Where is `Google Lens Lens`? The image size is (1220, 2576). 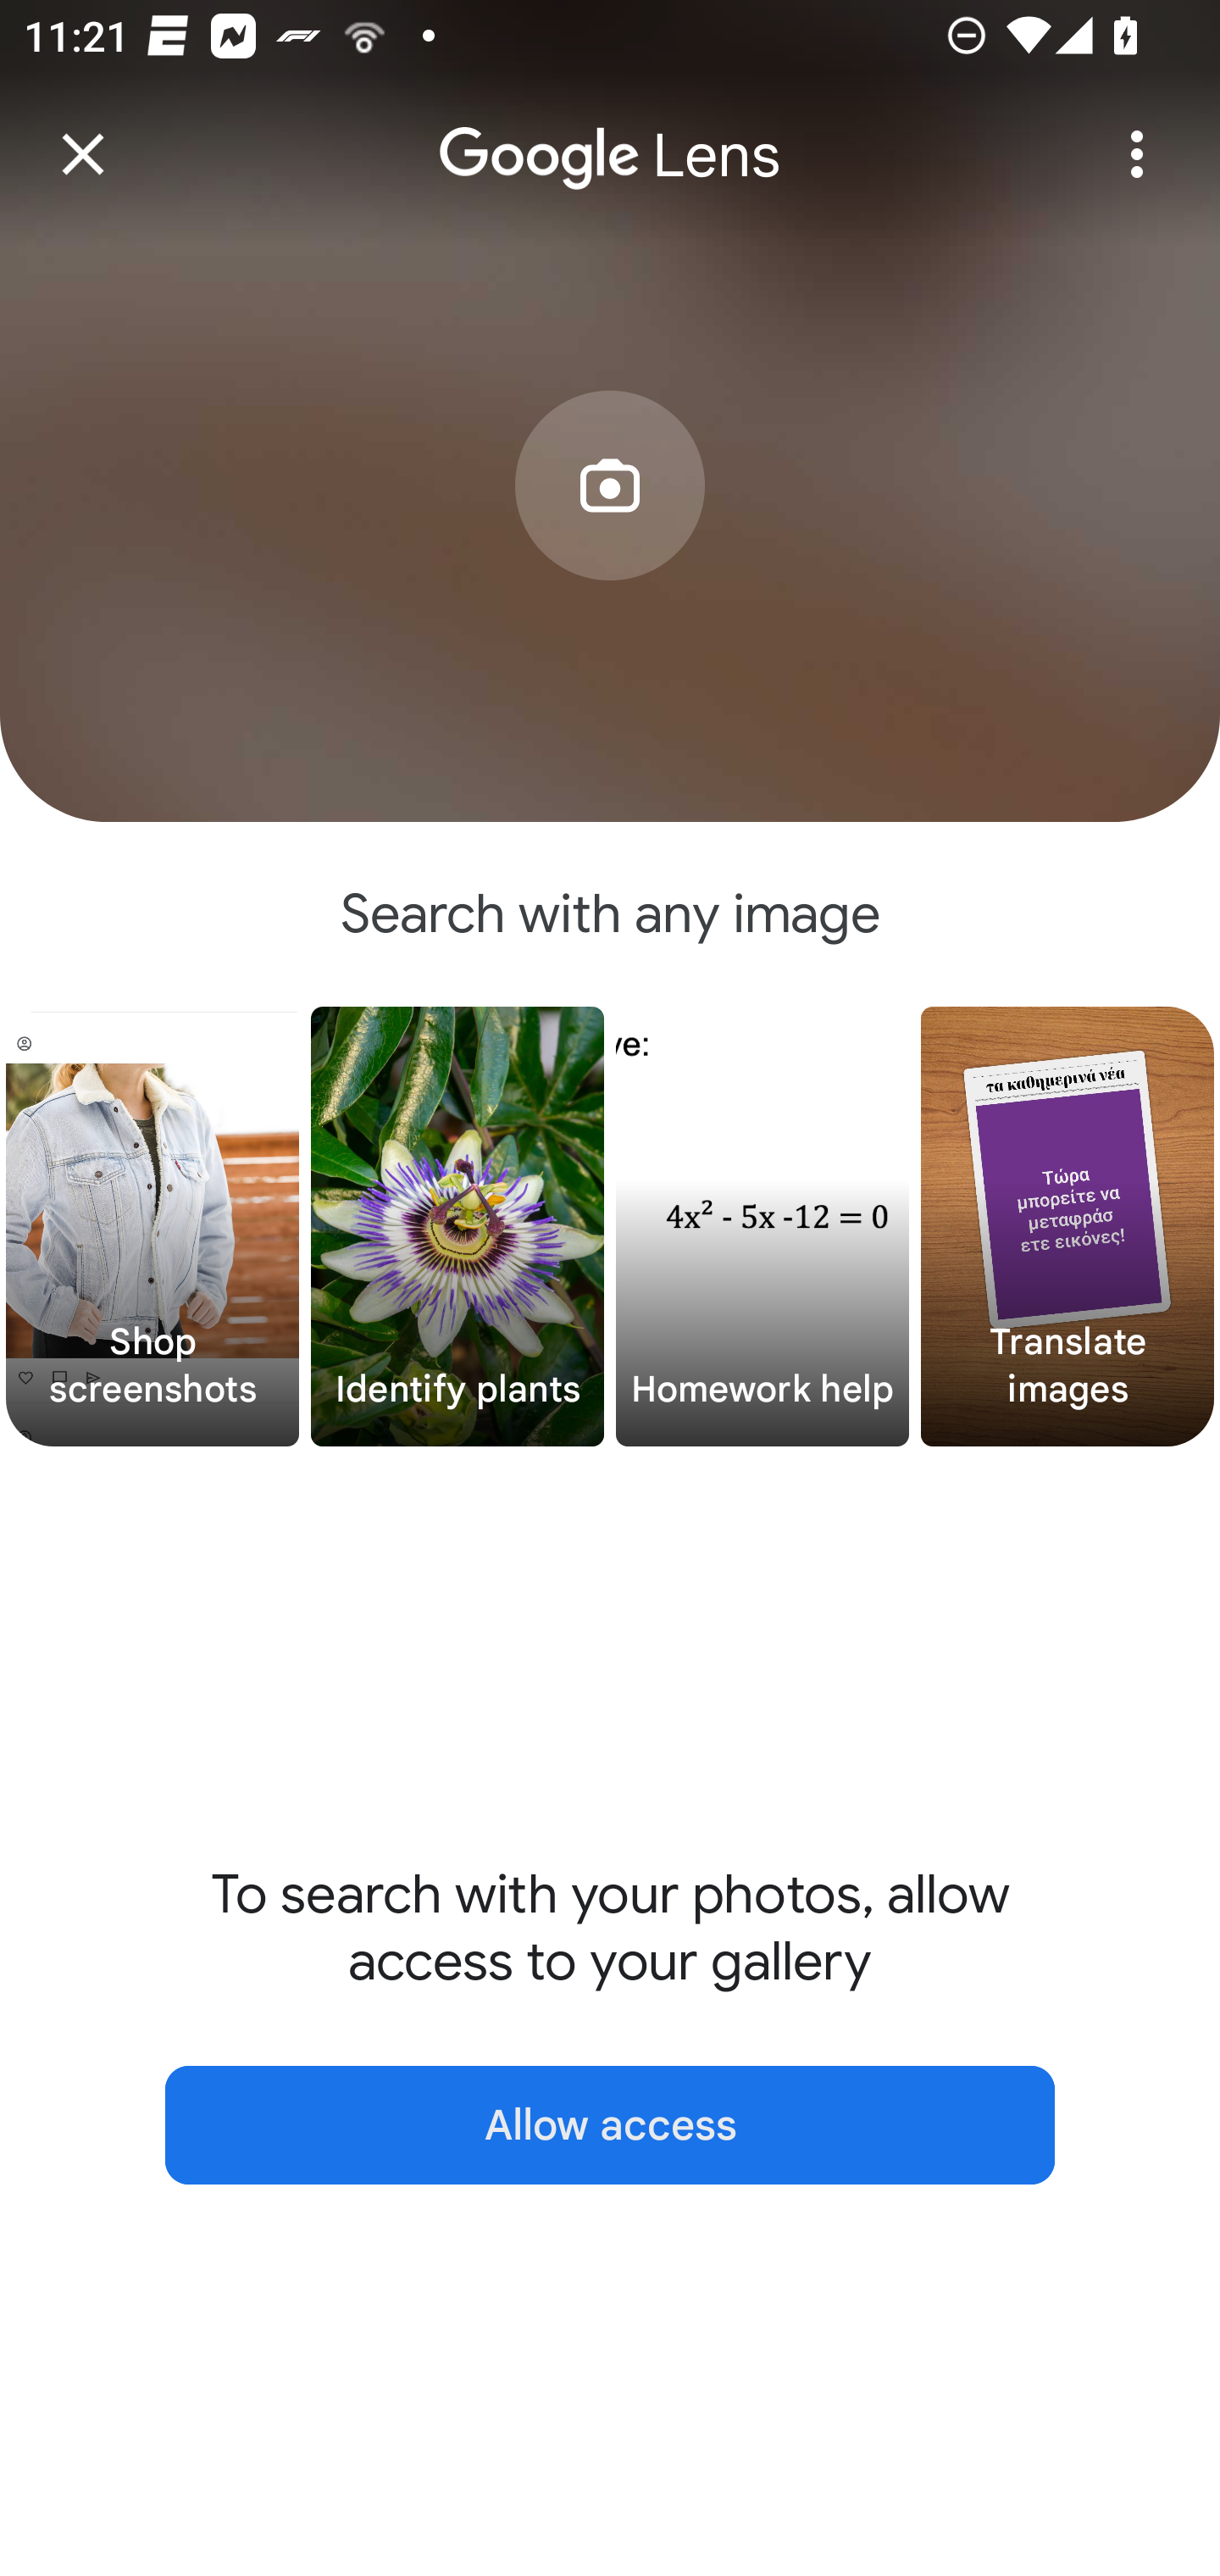
Google Lens Lens is located at coordinates (610, 132).